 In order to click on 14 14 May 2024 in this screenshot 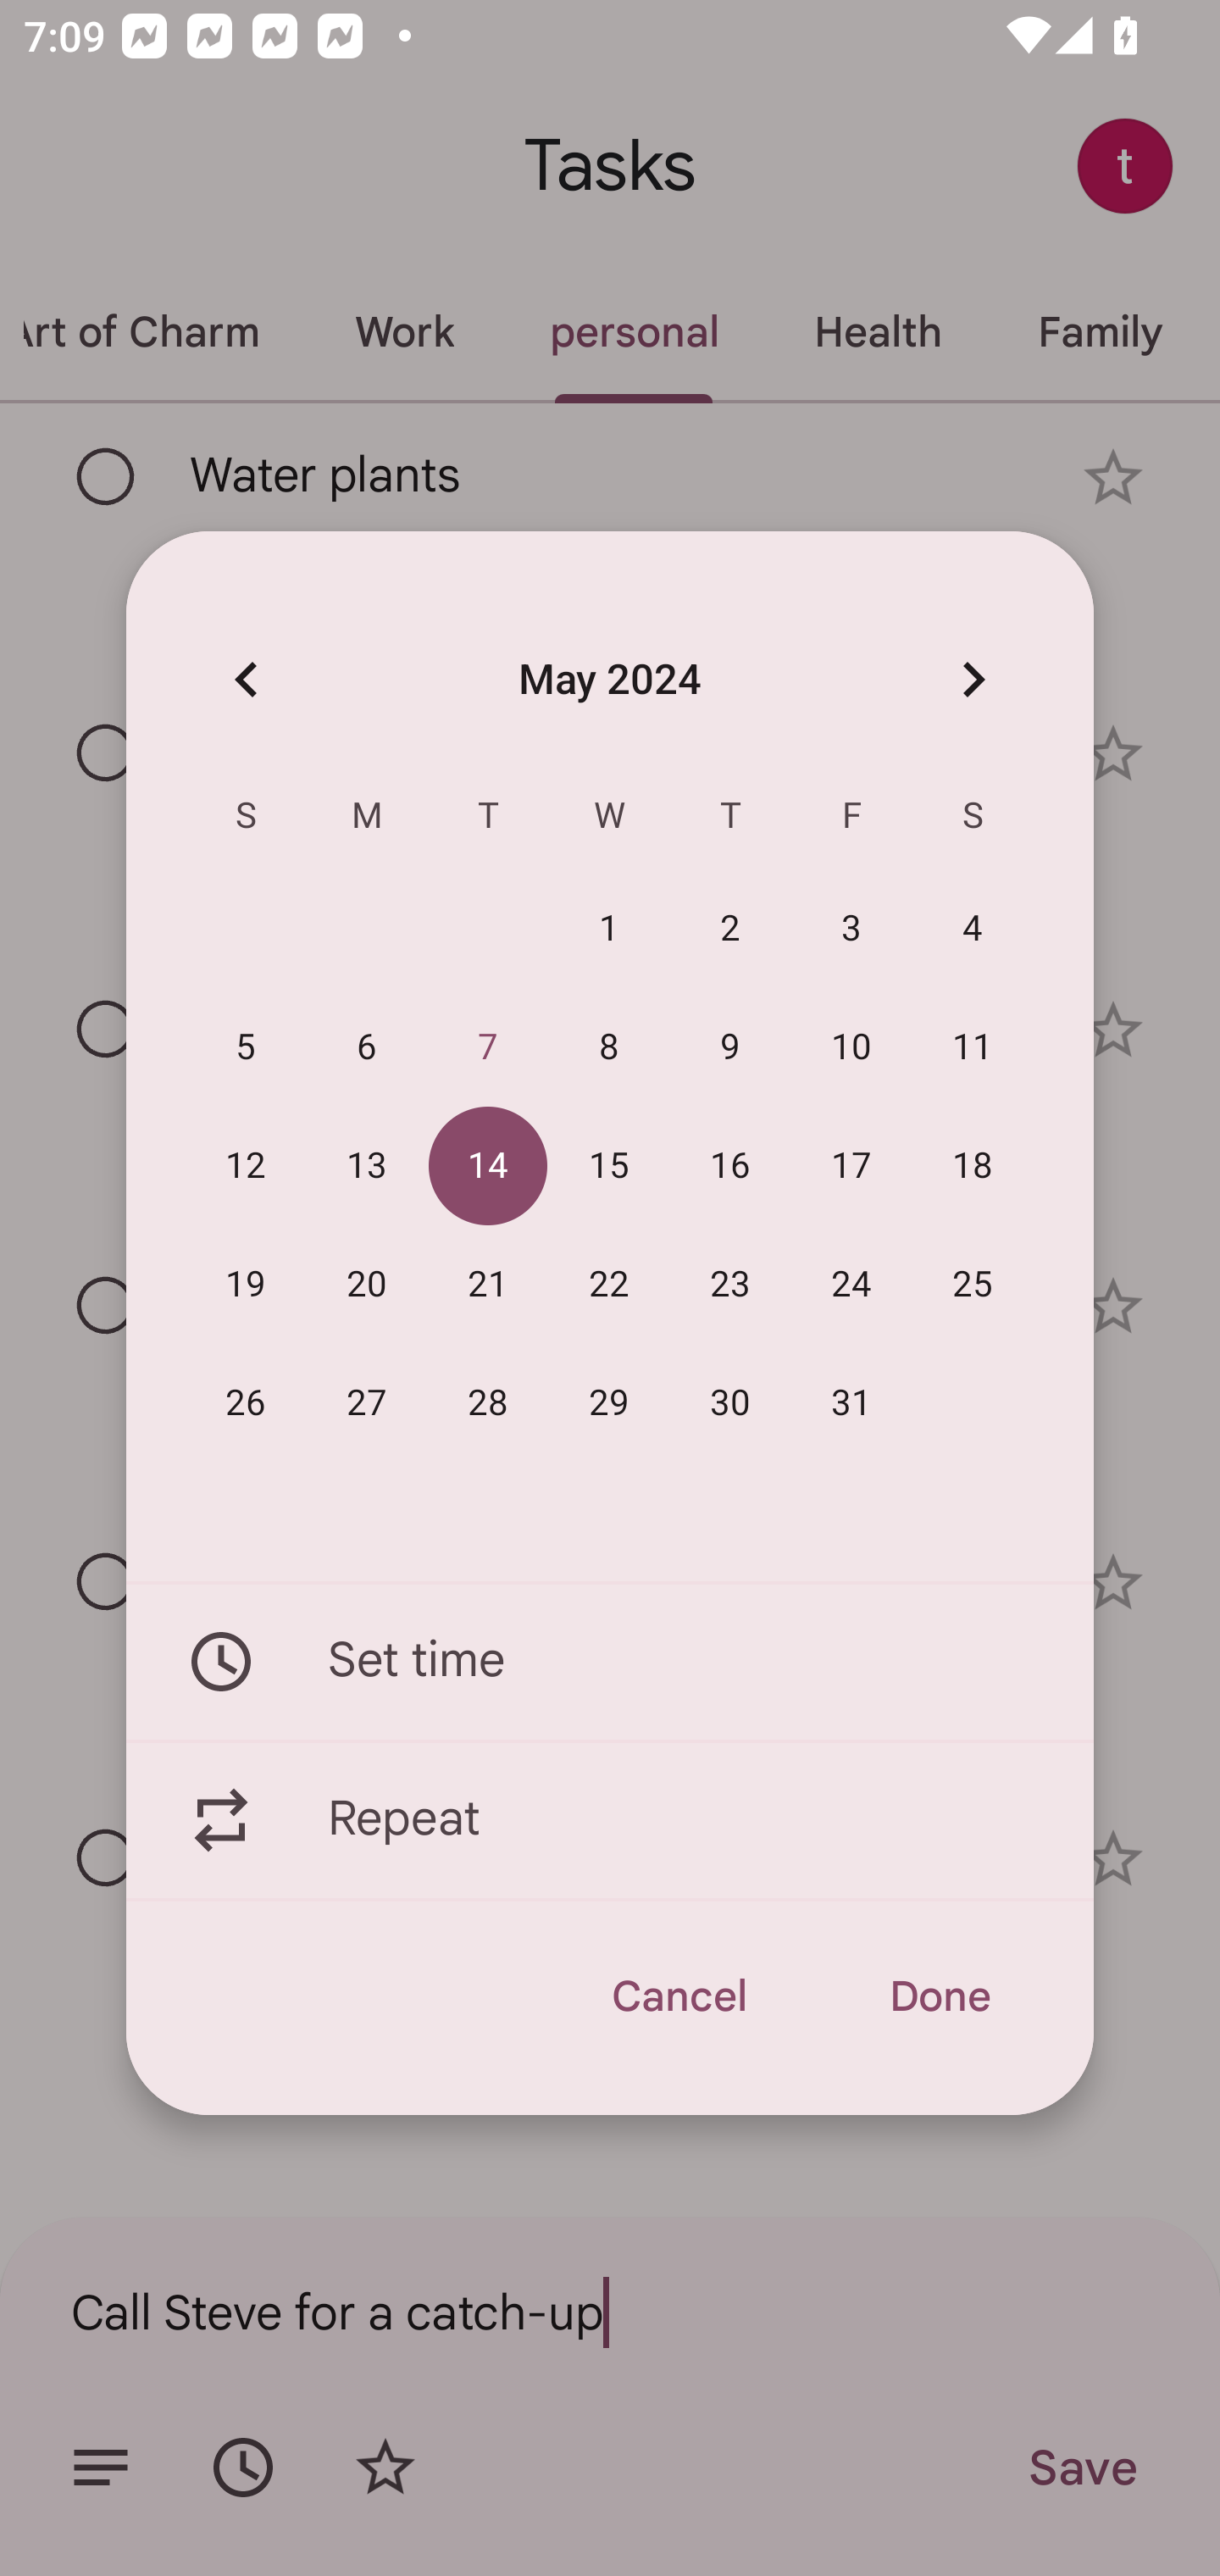, I will do `click(488, 1167)`.